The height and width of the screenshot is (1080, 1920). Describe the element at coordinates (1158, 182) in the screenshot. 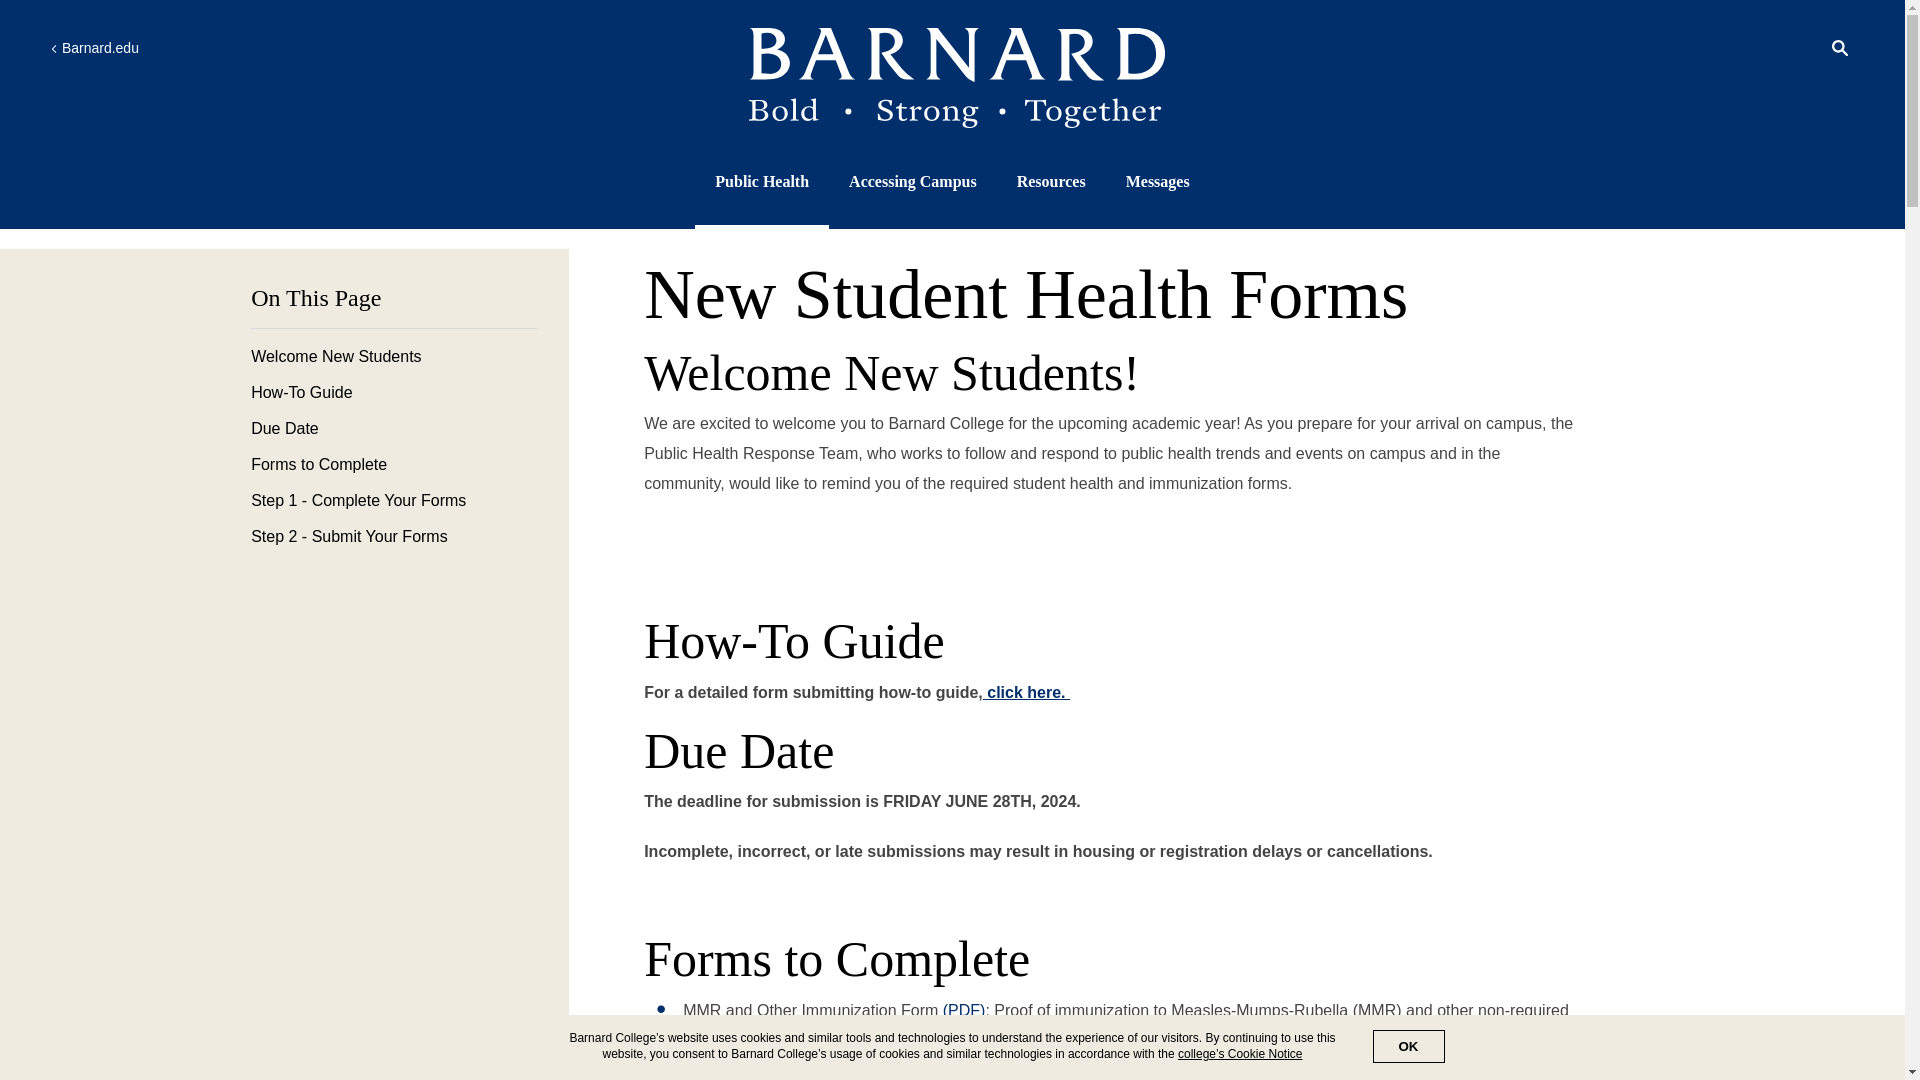

I see `Messages` at that location.